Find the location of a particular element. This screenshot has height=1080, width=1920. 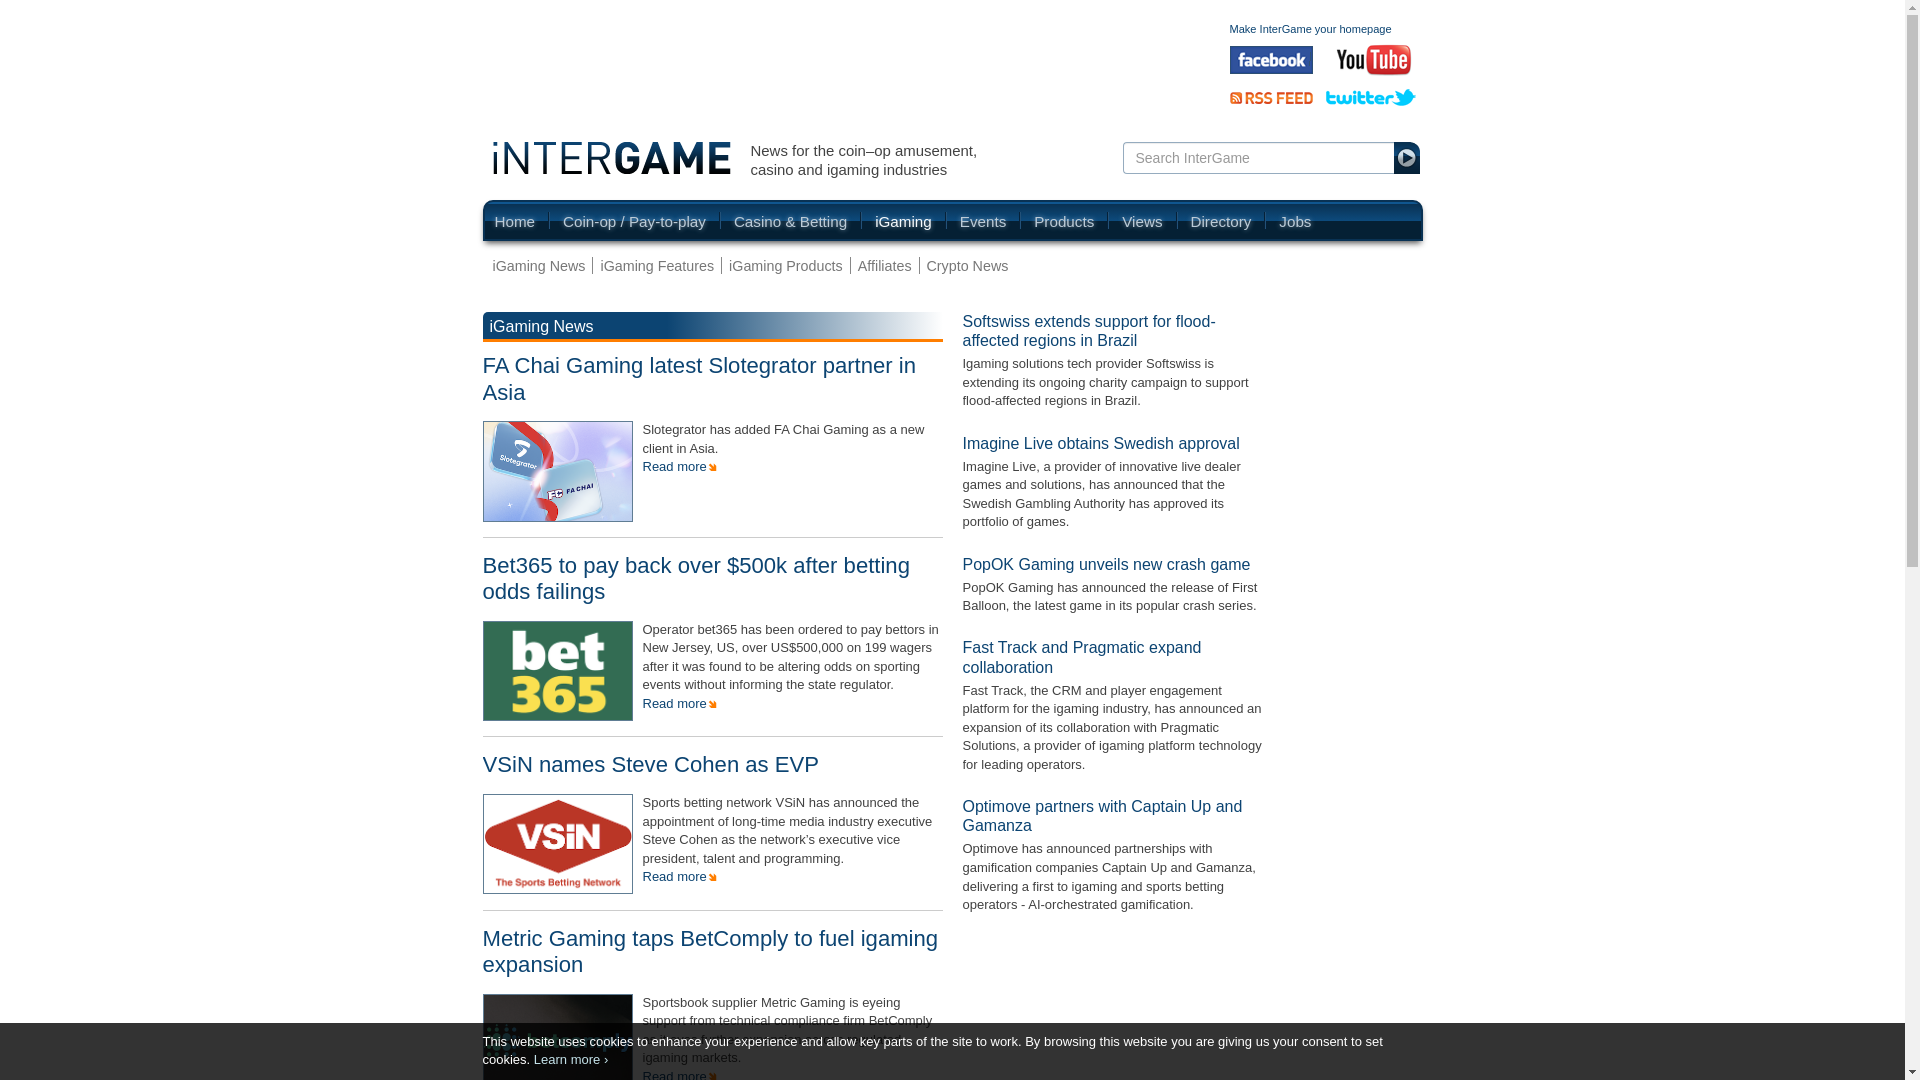

Home is located at coordinates (521, 220).